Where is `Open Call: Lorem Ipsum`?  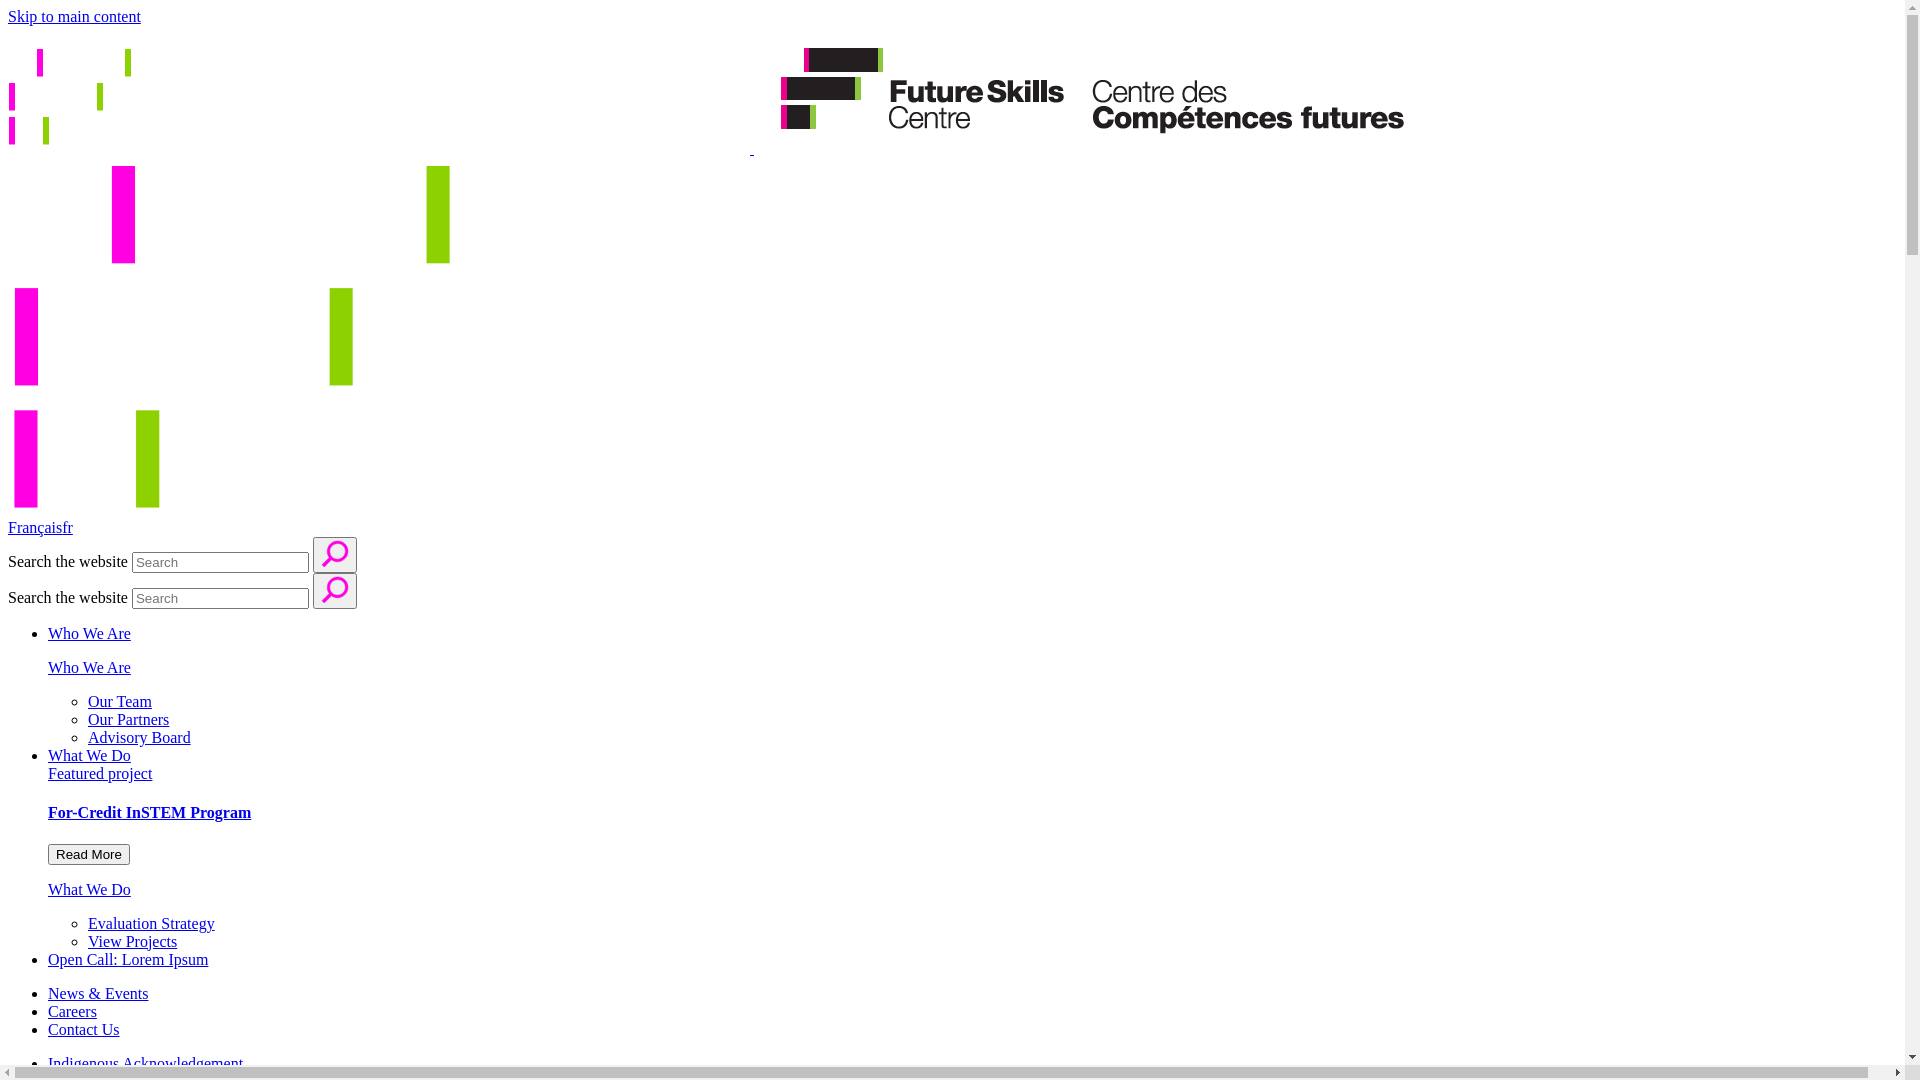
Open Call: Lorem Ipsum is located at coordinates (128, 960).